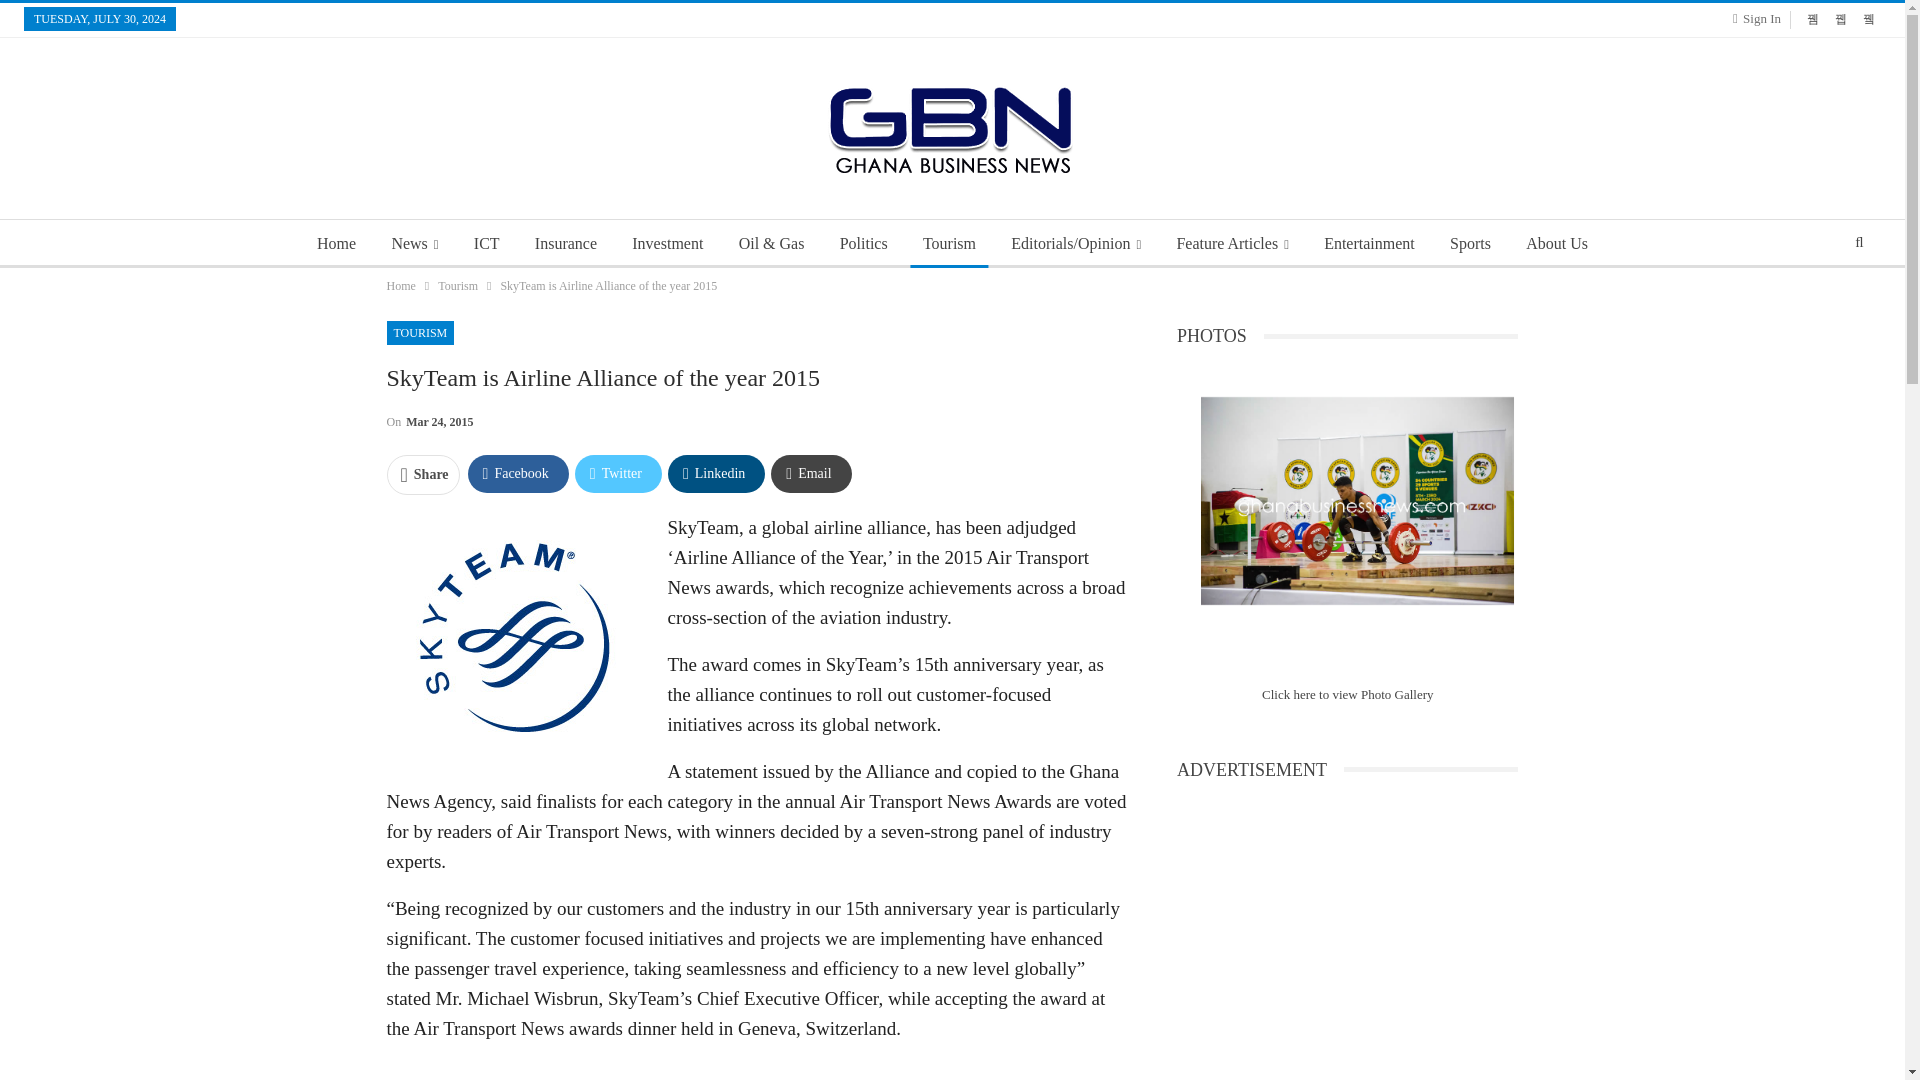 The height and width of the screenshot is (1080, 1920). What do you see at coordinates (458, 286) in the screenshot?
I see `Tourism` at bounding box center [458, 286].